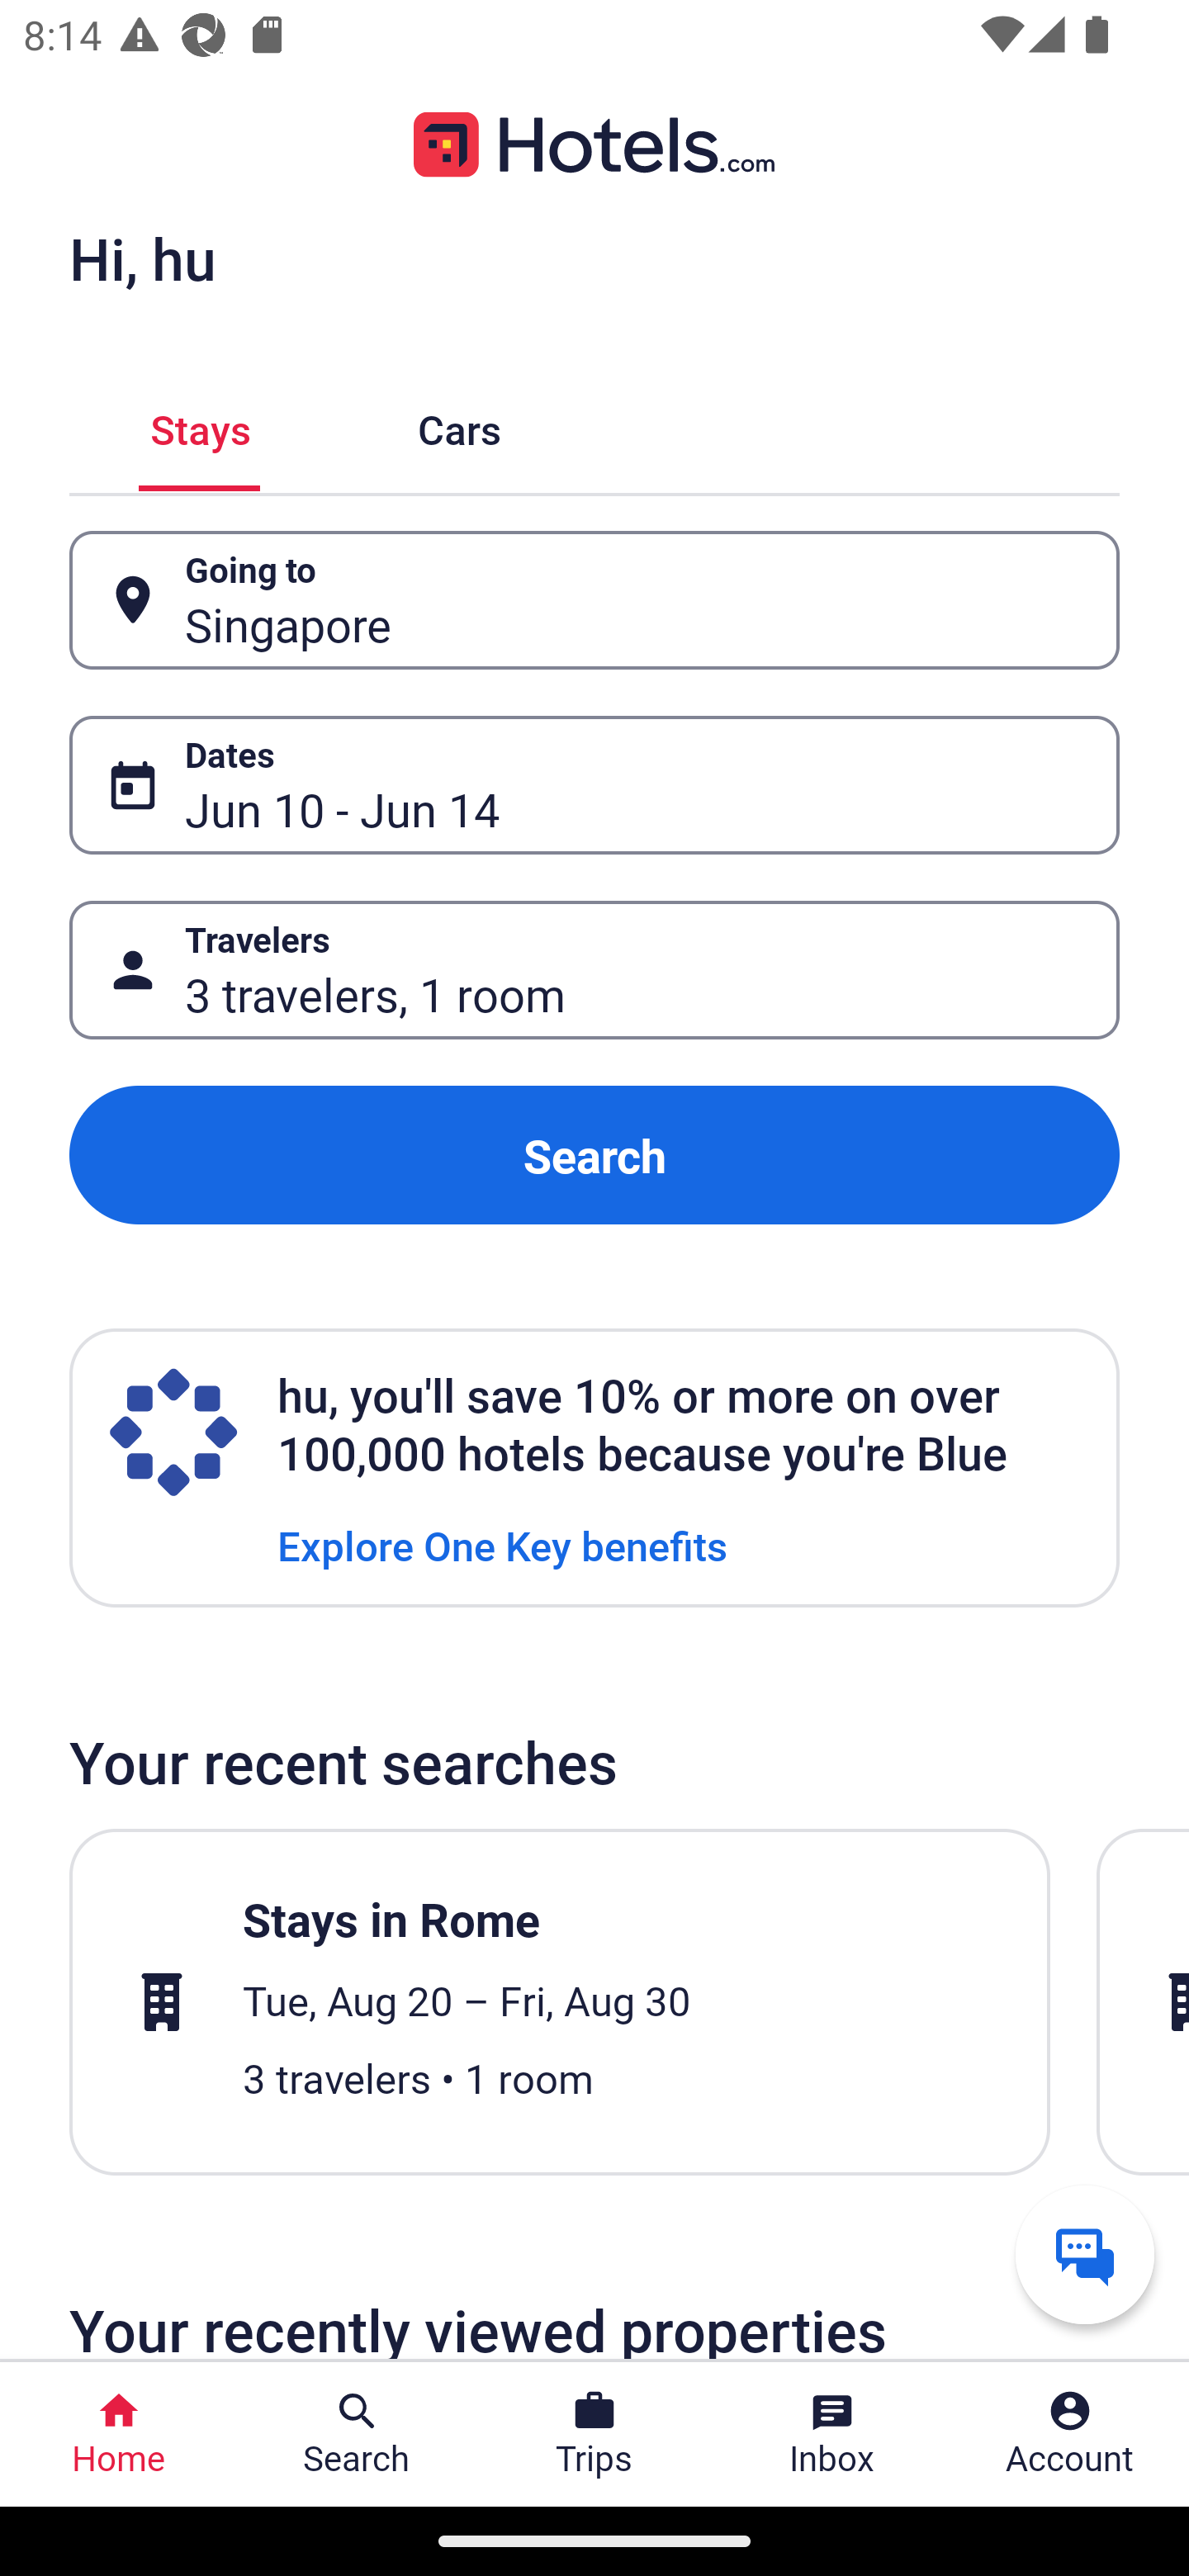 The height and width of the screenshot is (2576, 1189). I want to click on Search, so click(594, 1154).